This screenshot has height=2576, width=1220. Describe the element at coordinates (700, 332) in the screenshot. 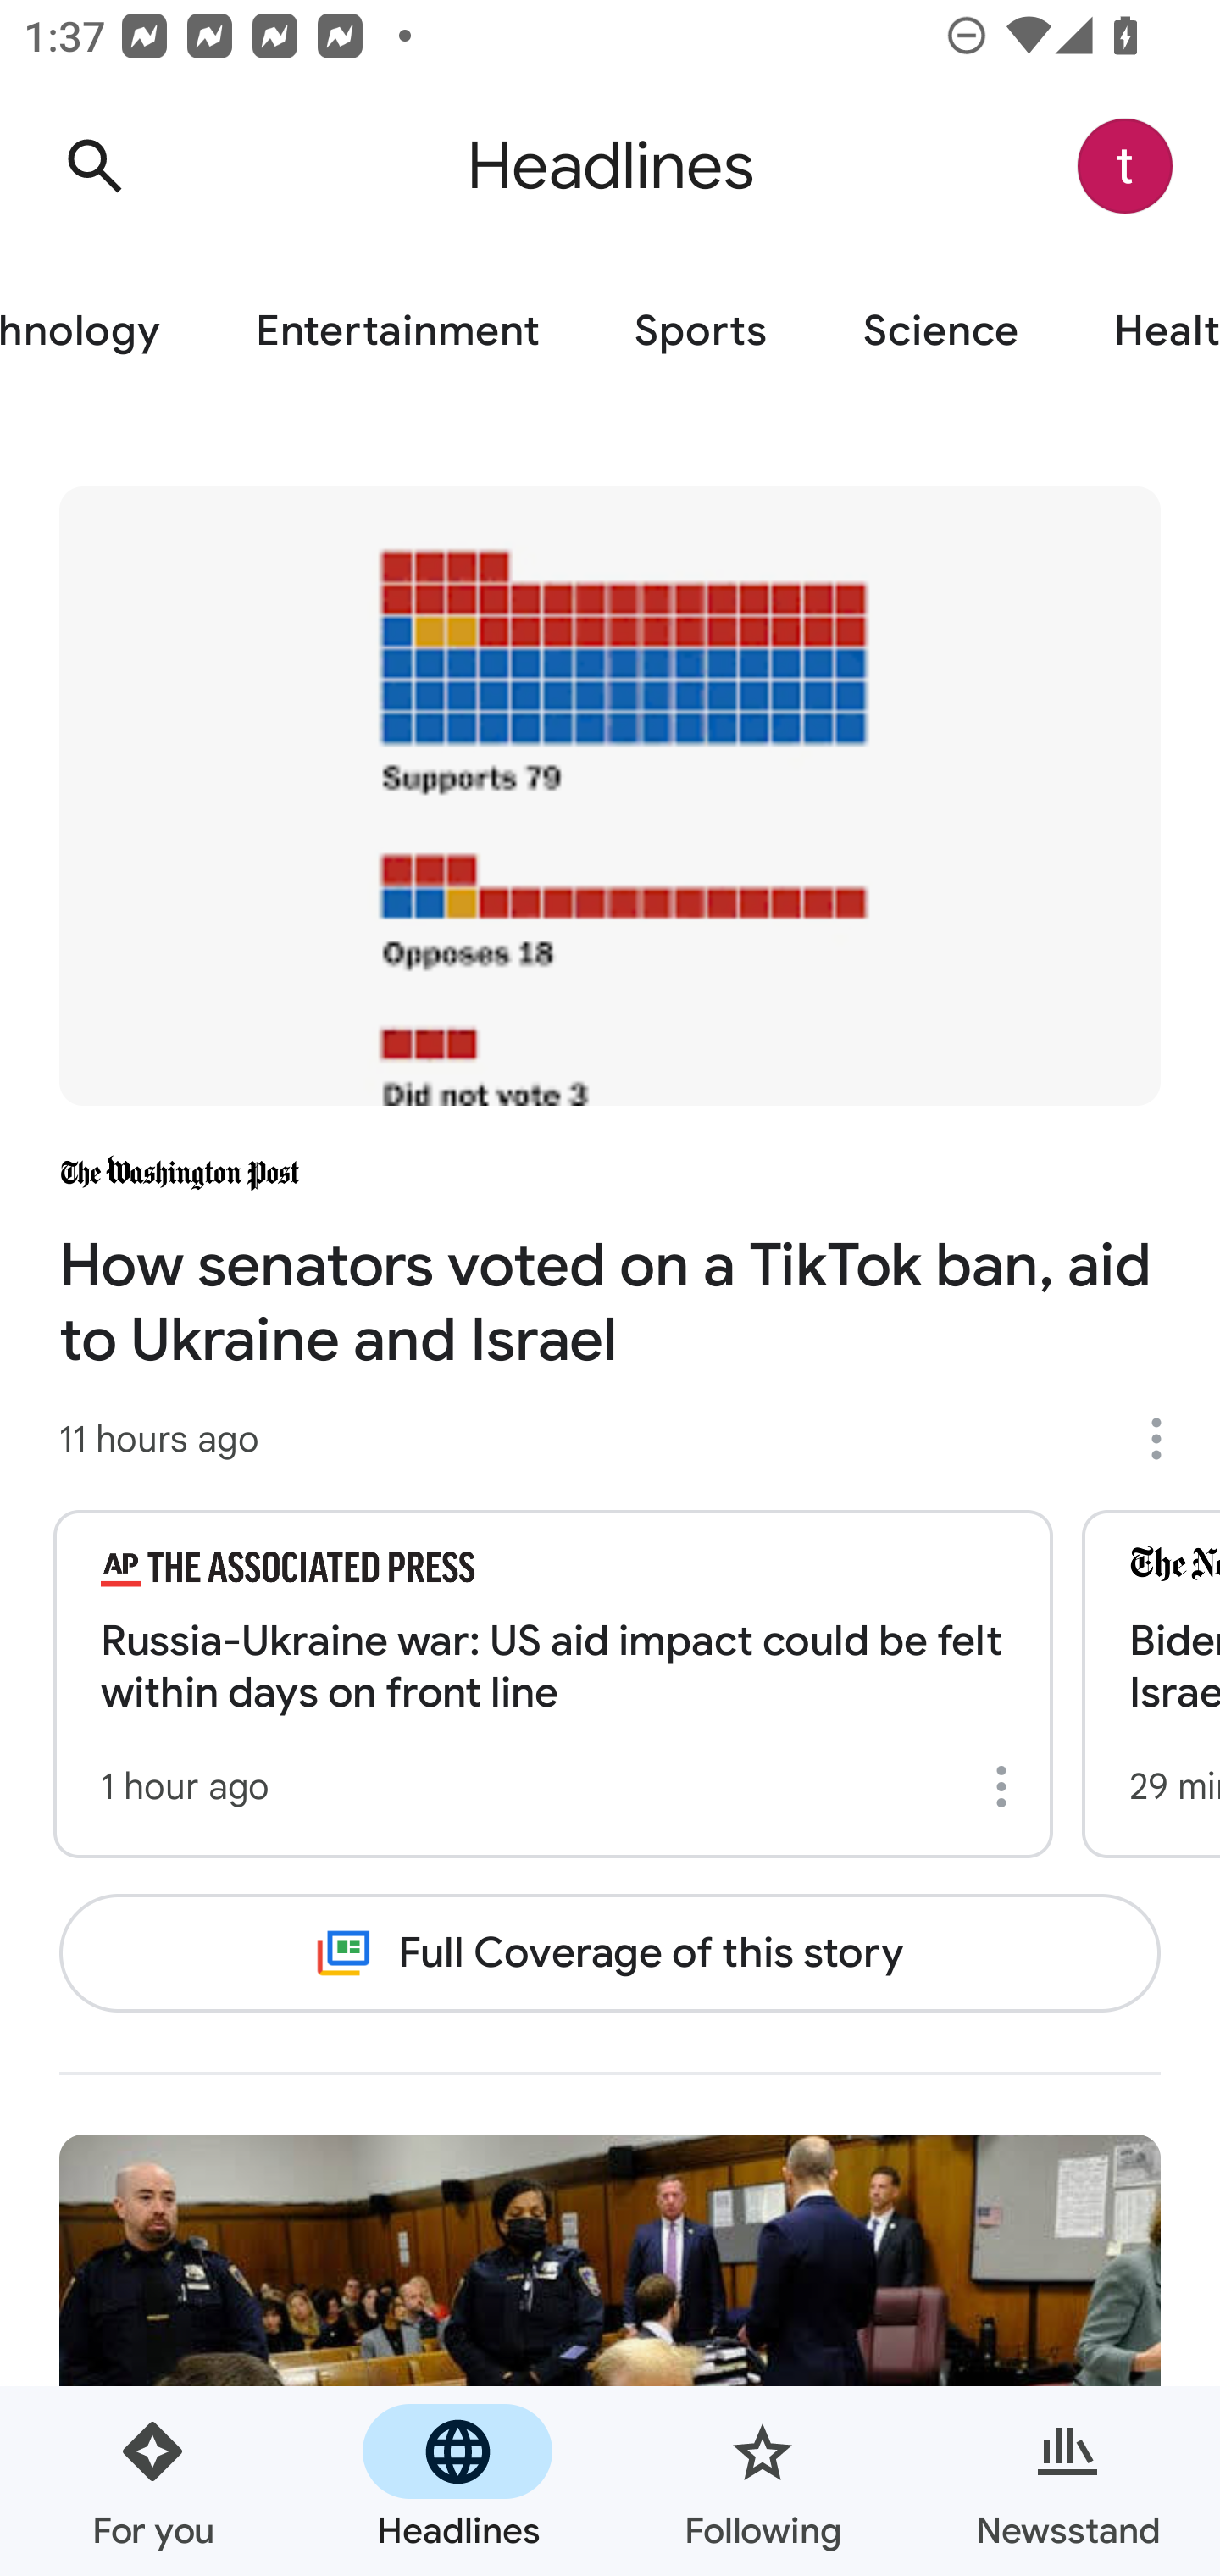

I see `Sports` at that location.